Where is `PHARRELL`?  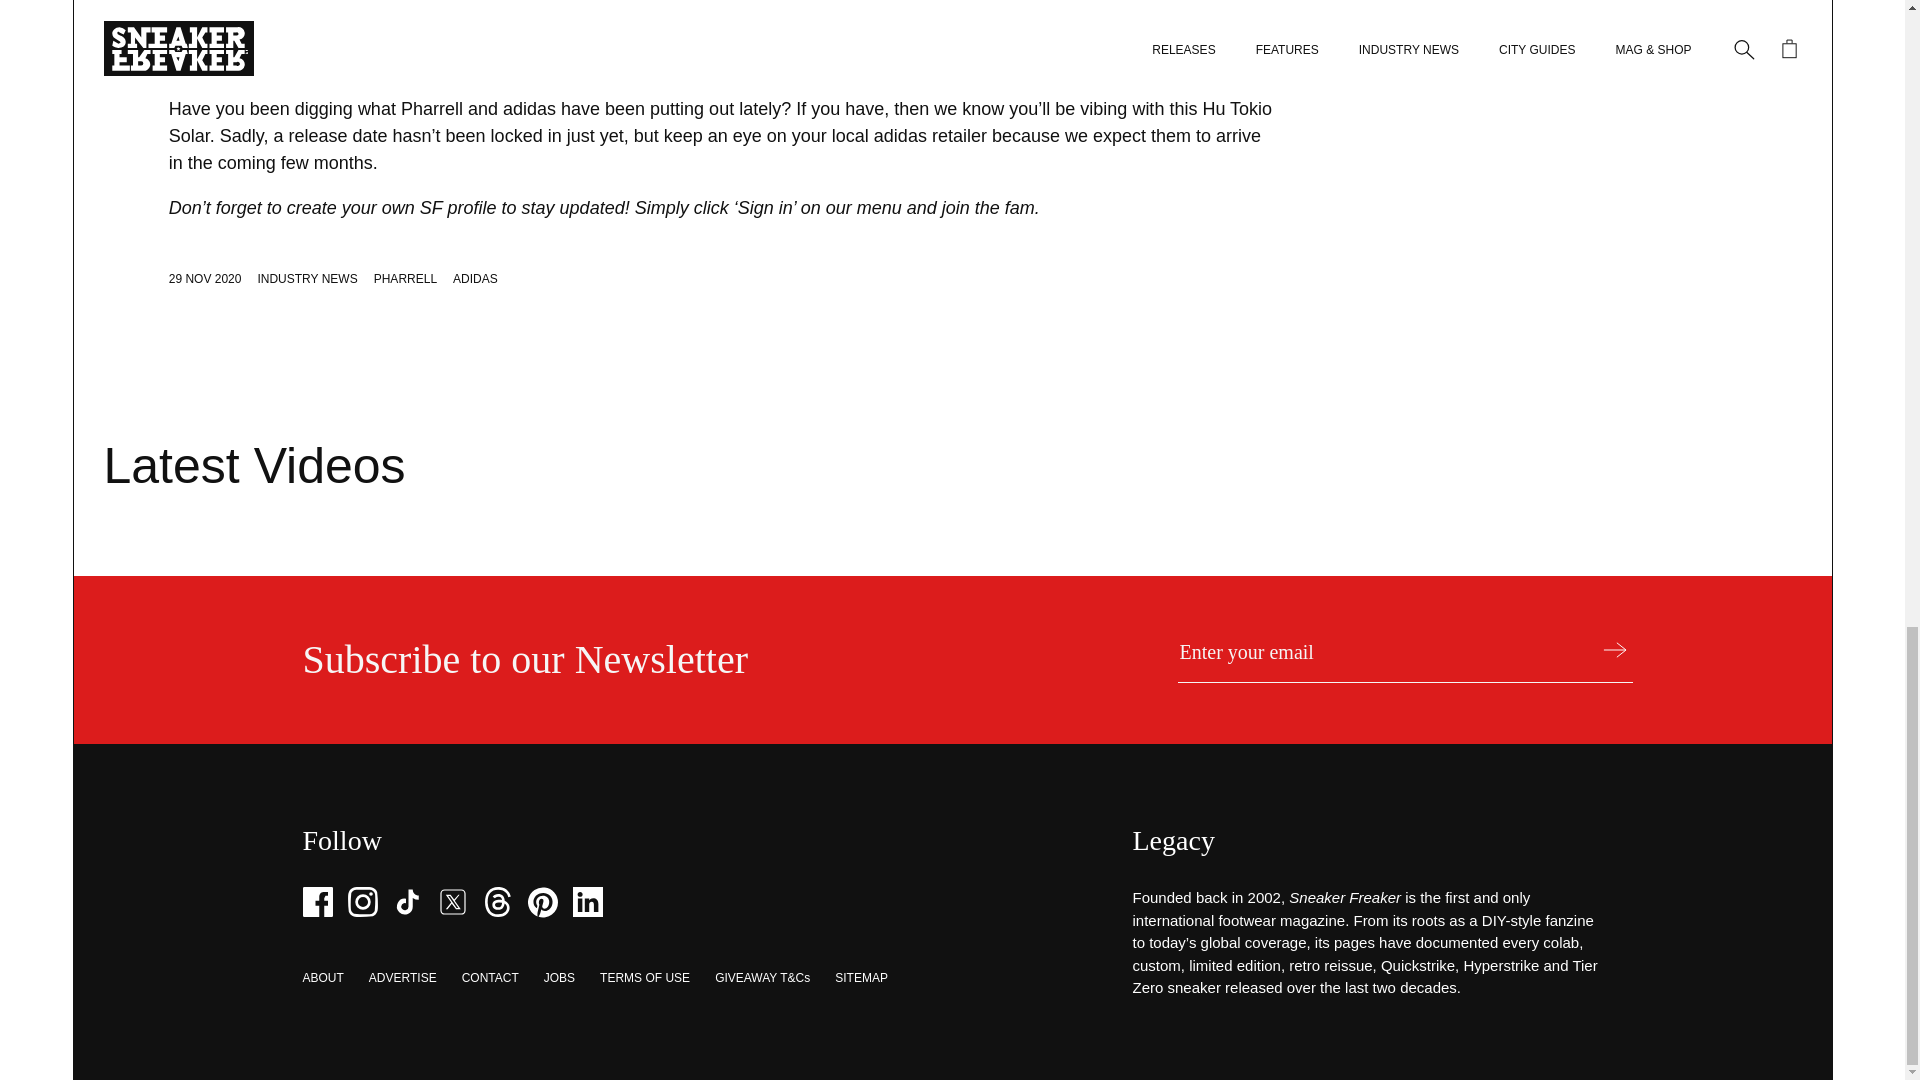 PHARRELL is located at coordinates (406, 279).